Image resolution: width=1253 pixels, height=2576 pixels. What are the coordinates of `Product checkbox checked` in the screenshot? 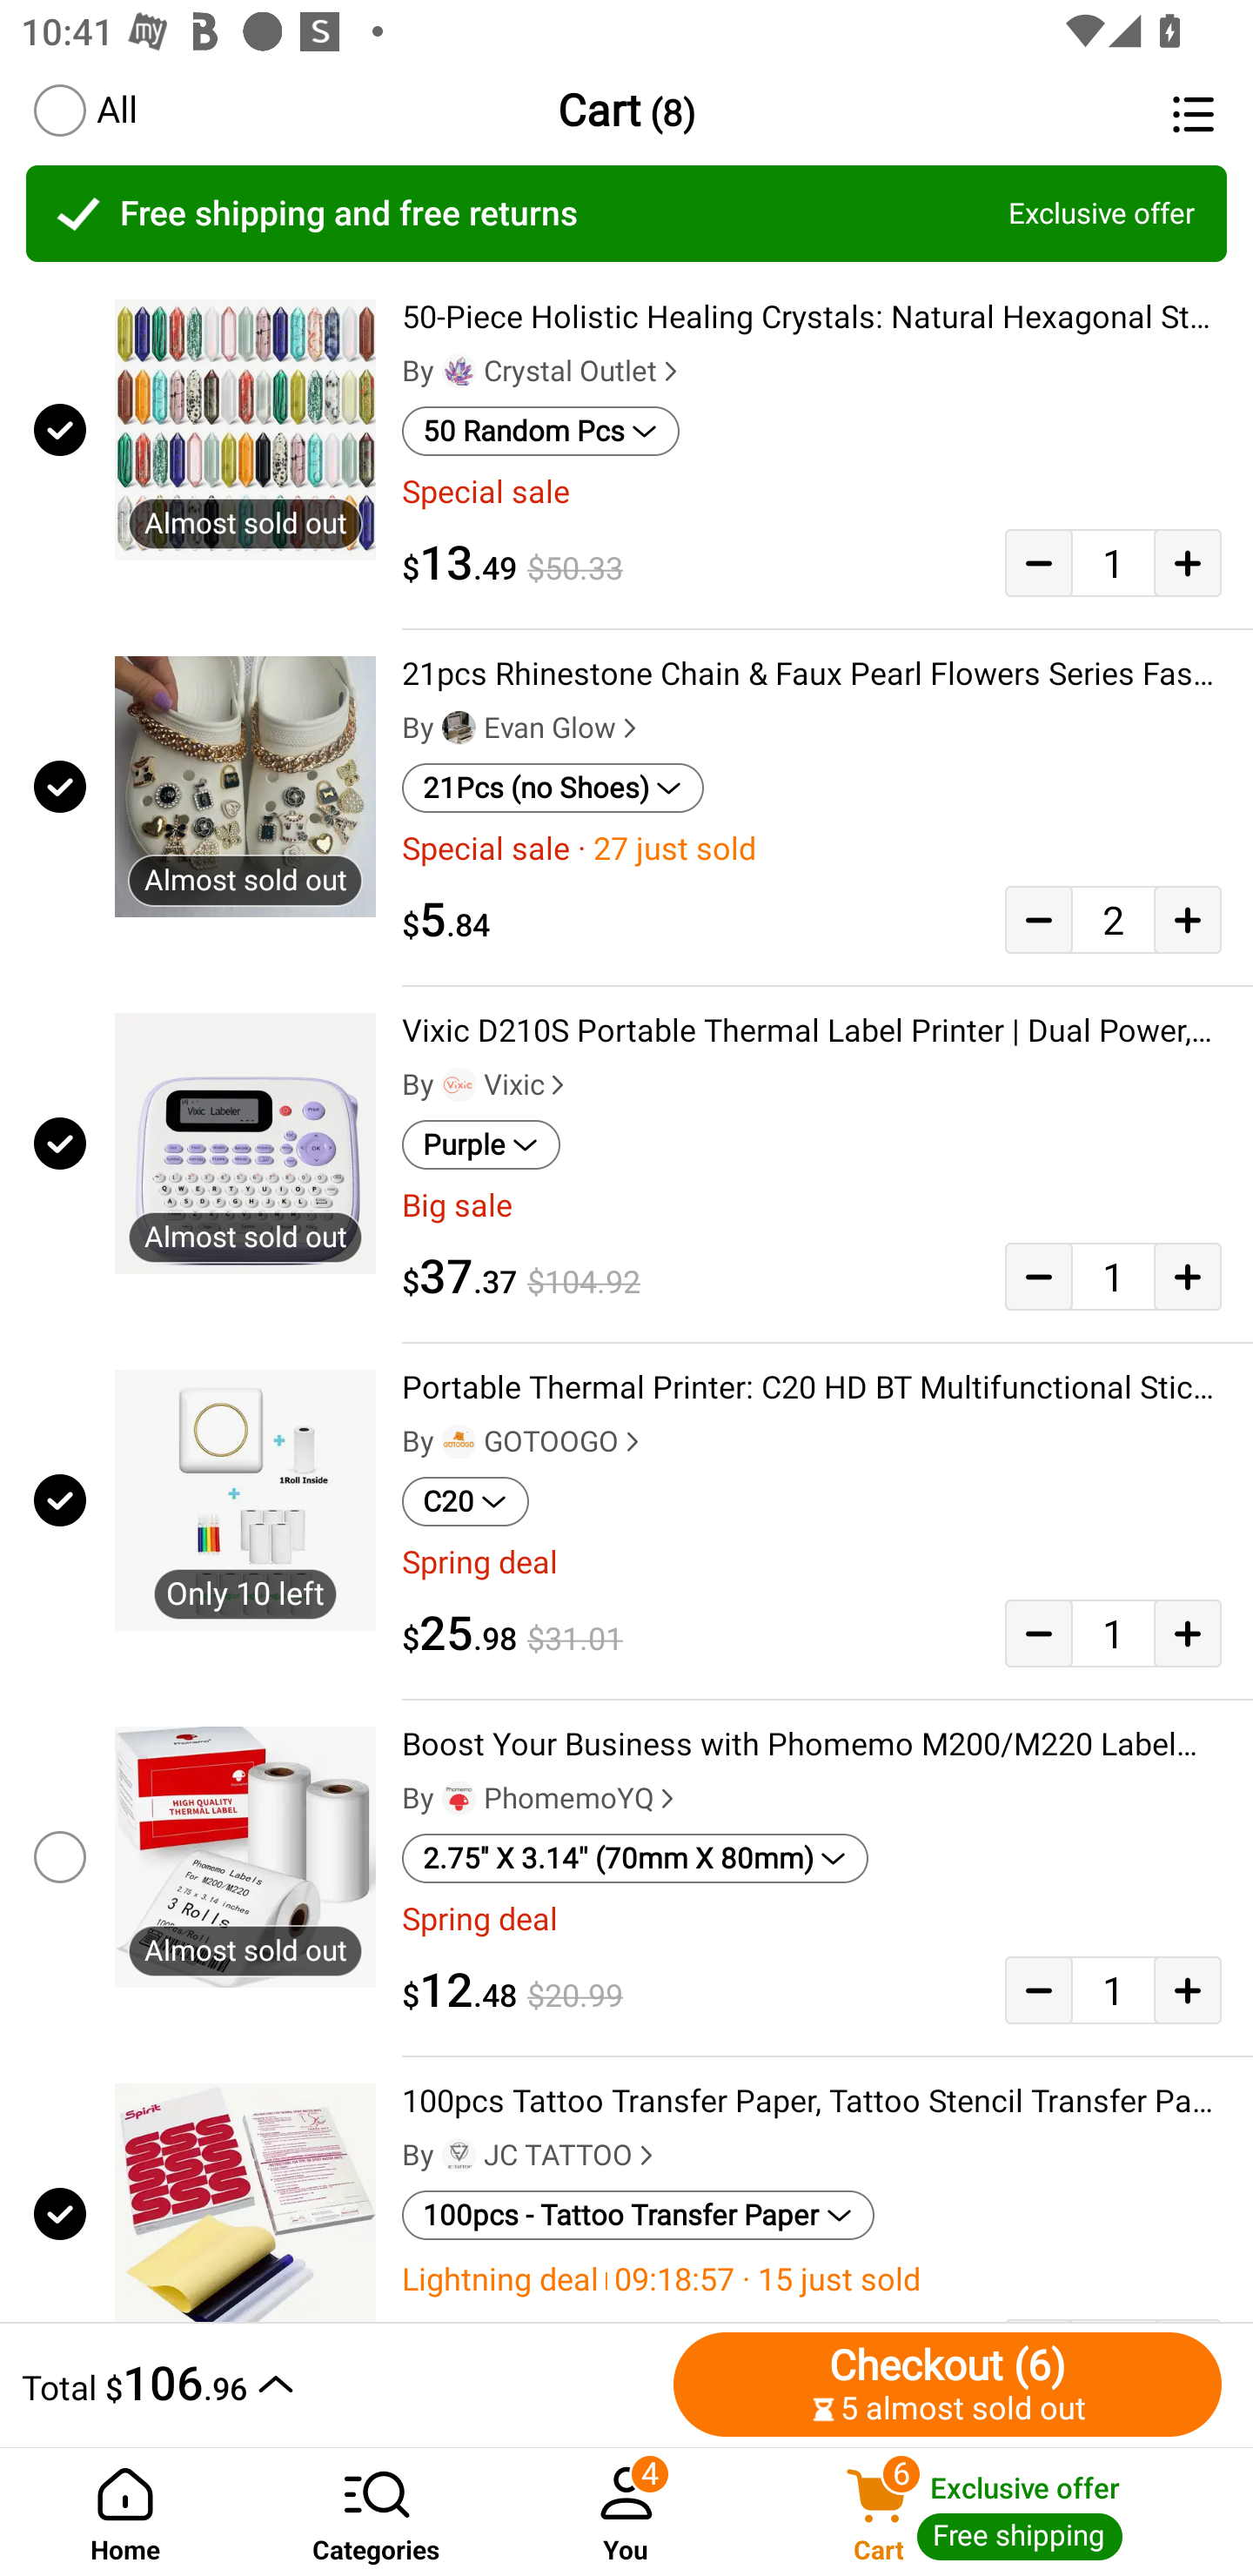 It's located at (57, 2209).